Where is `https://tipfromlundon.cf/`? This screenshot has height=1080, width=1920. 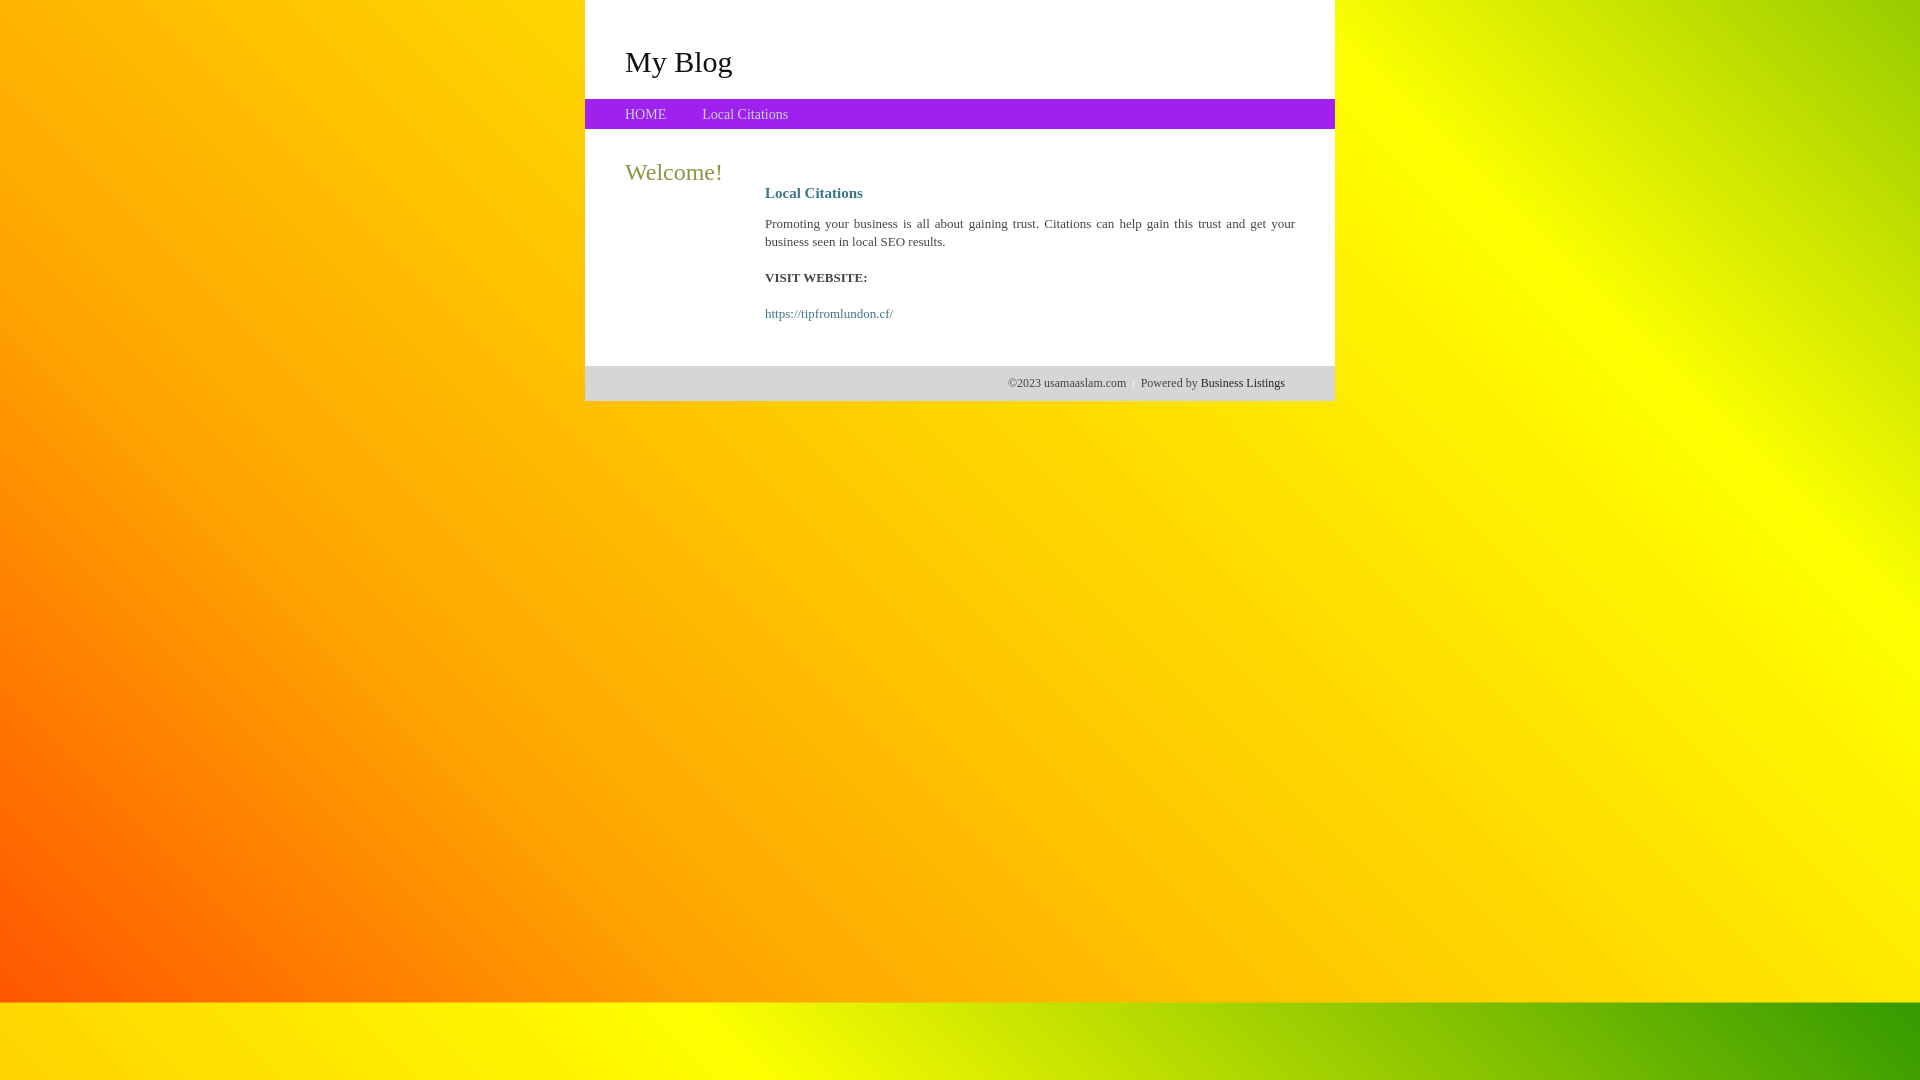 https://tipfromlundon.cf/ is located at coordinates (829, 314).